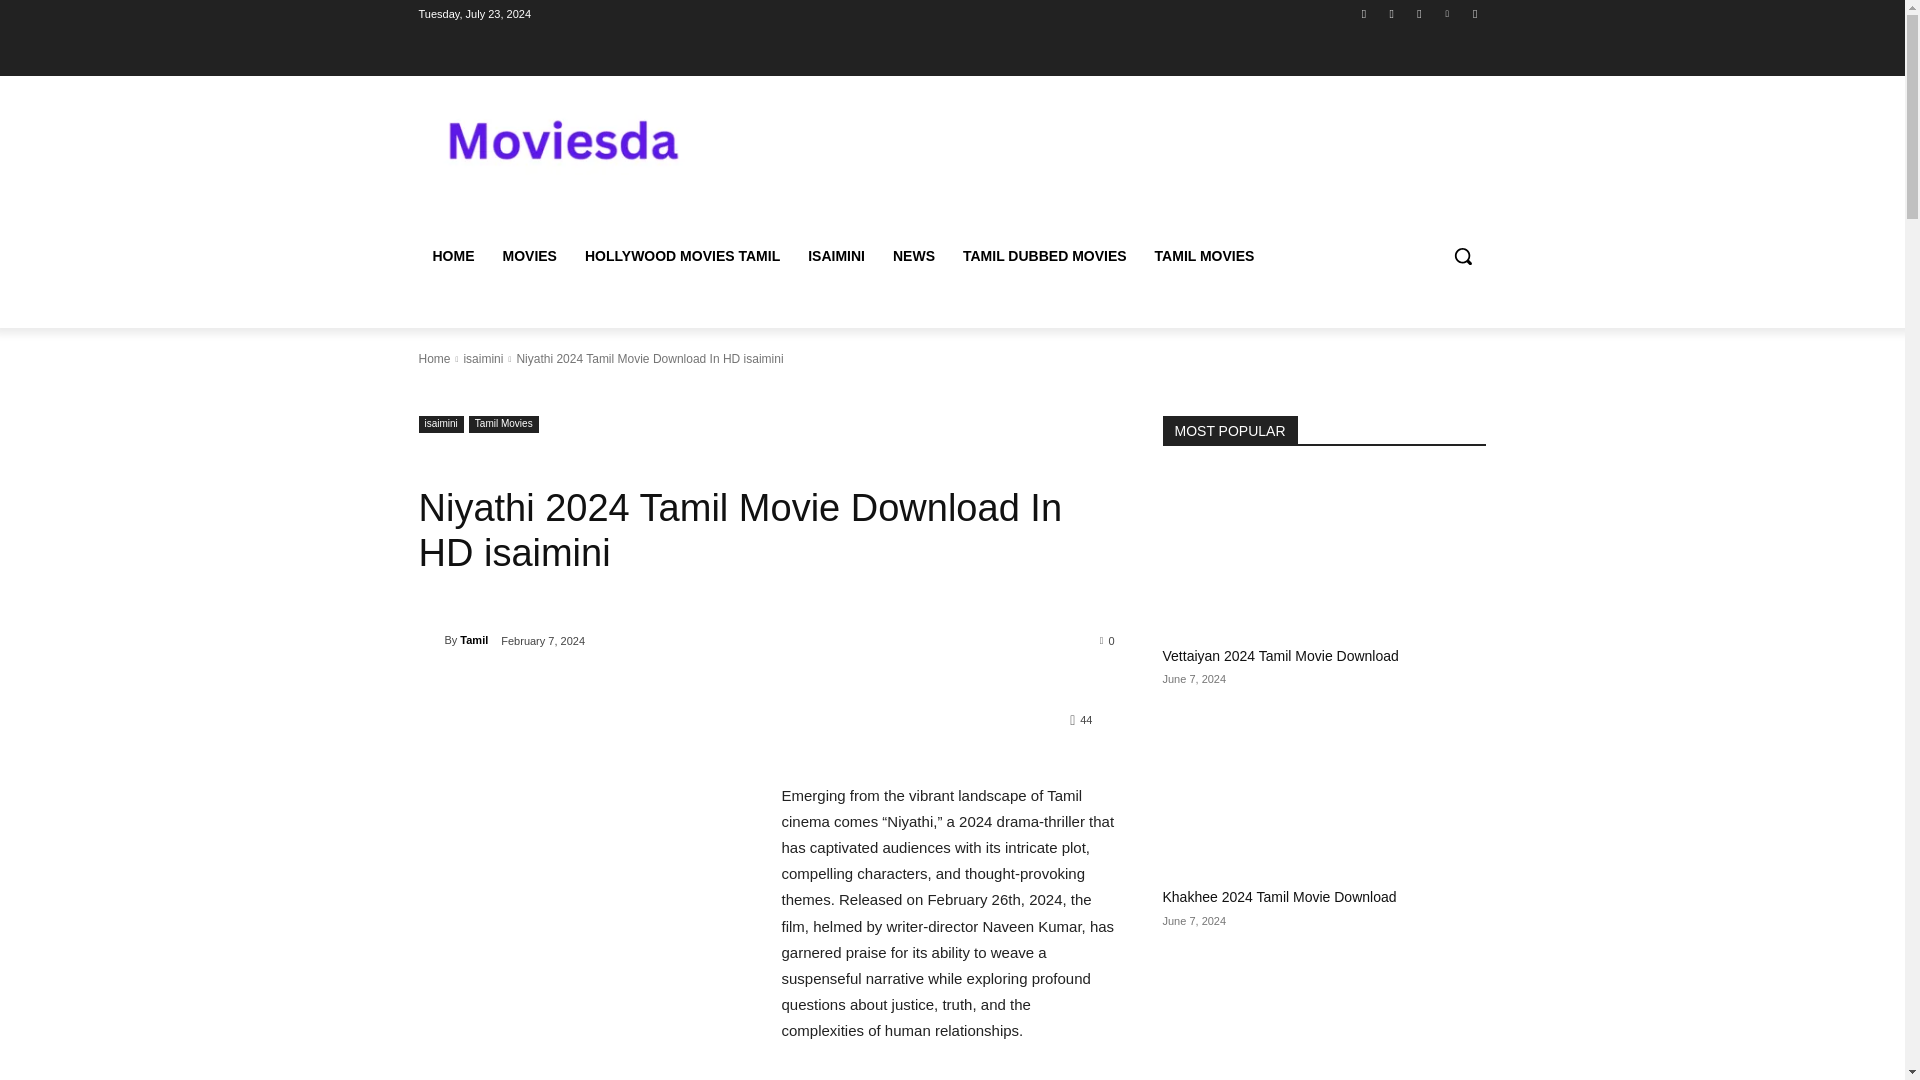 This screenshot has height=1080, width=1920. What do you see at coordinates (836, 256) in the screenshot?
I see `ISAIMINI` at bounding box center [836, 256].